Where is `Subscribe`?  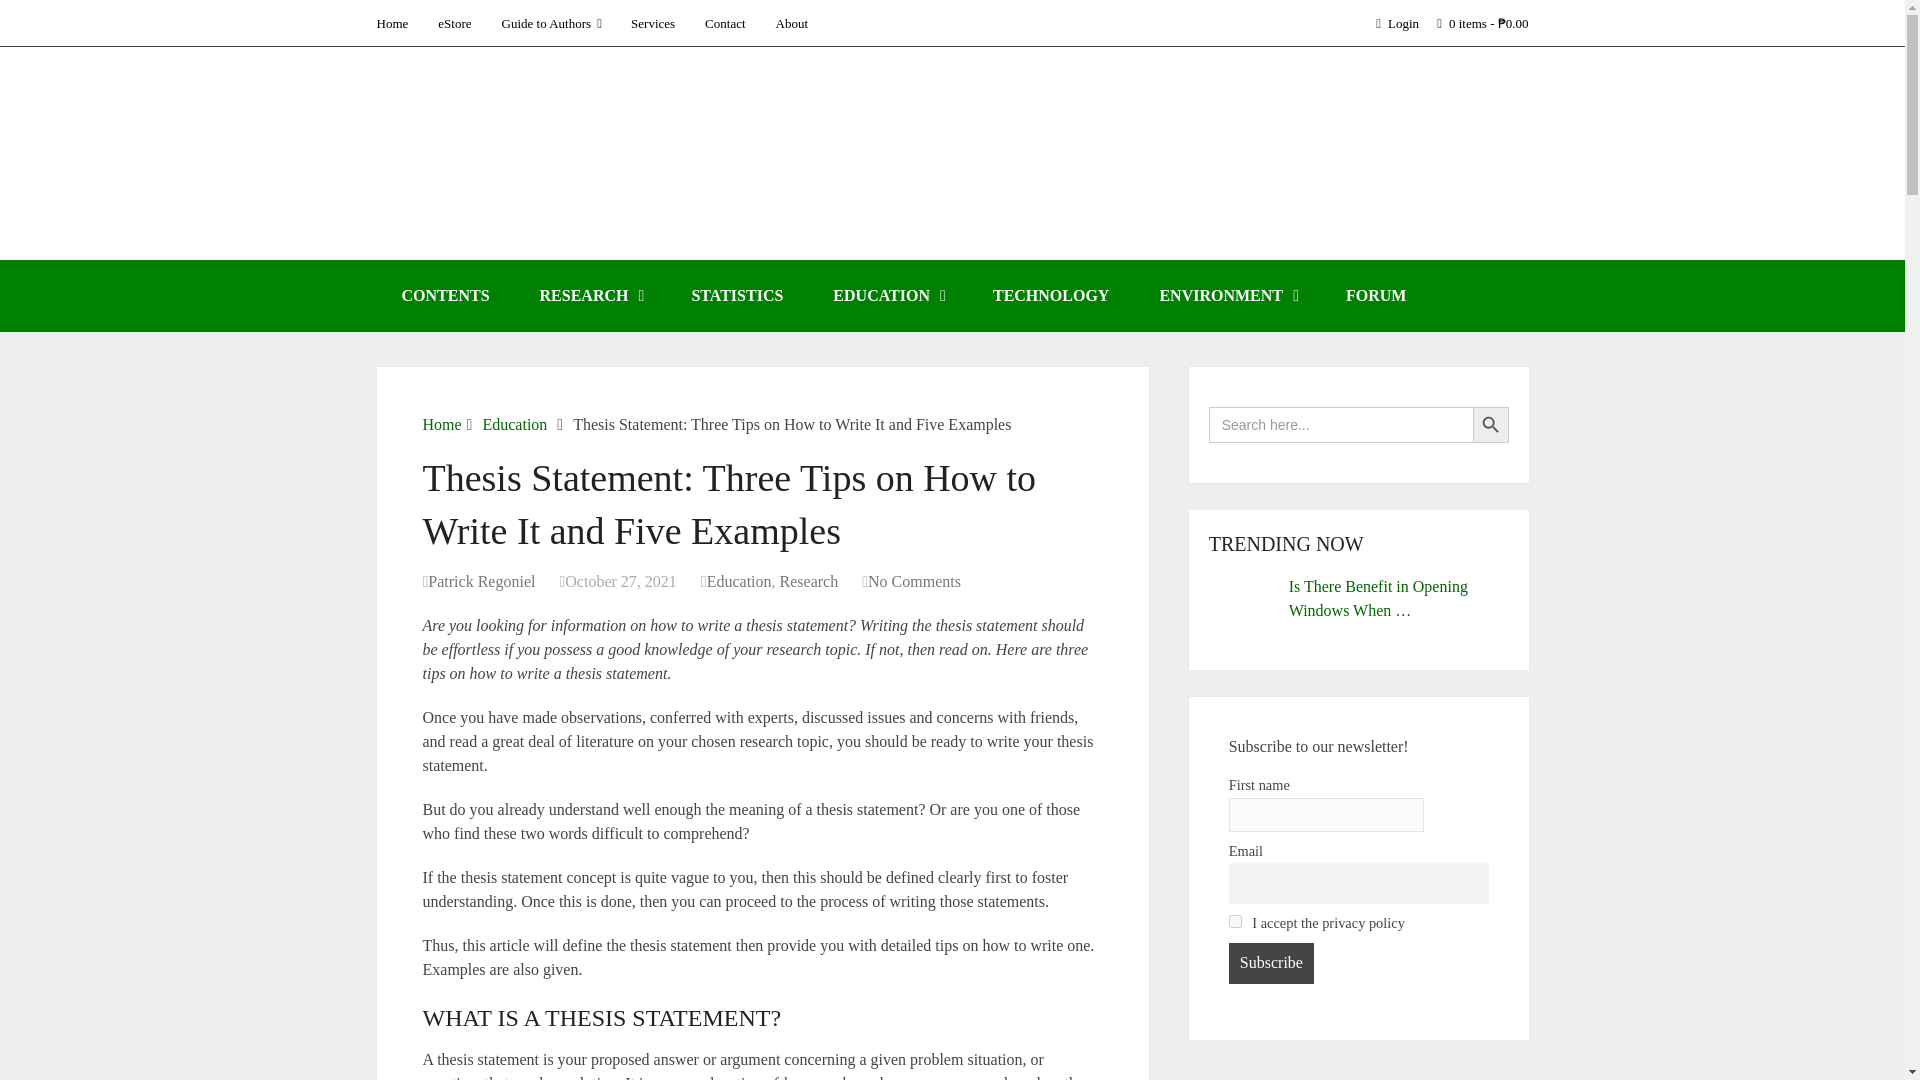
Subscribe is located at coordinates (1270, 962).